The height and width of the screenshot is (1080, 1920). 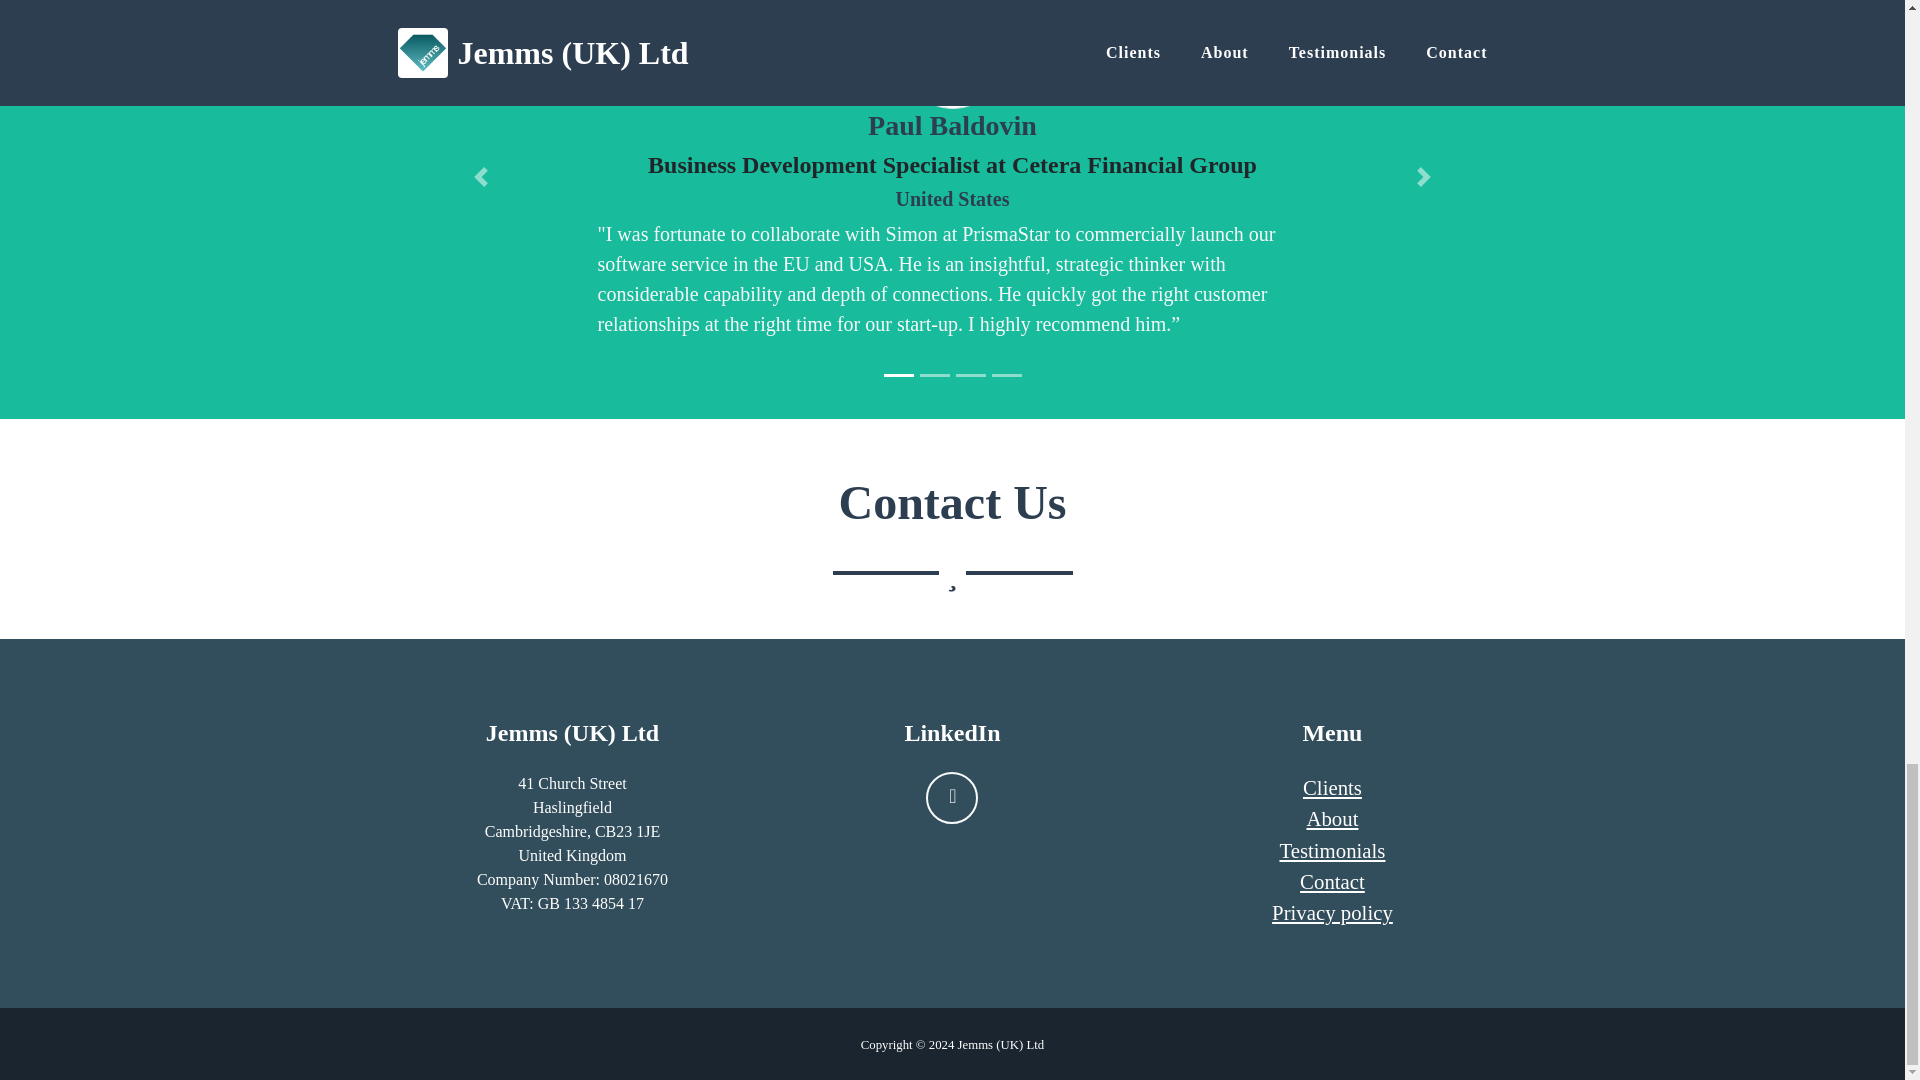 I want to click on Testimonials, so click(x=1331, y=850).